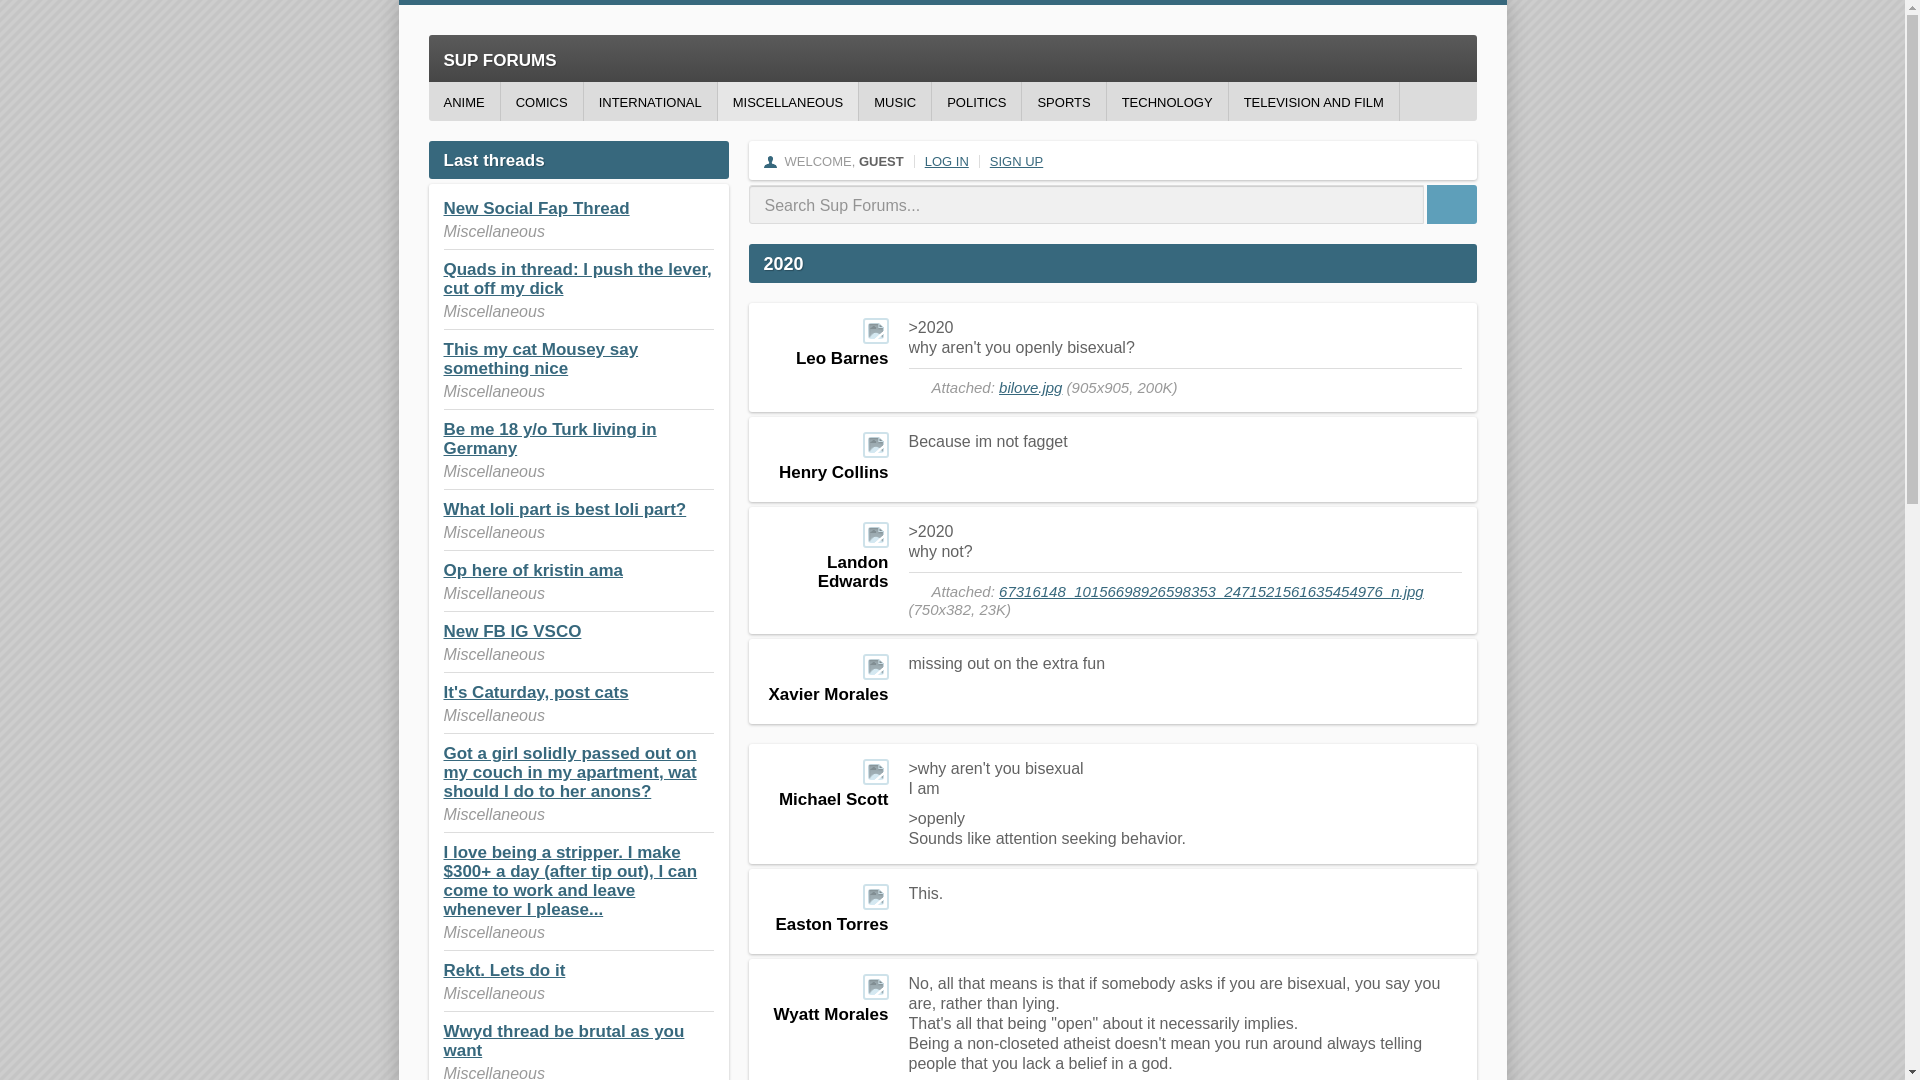 This screenshot has width=1920, height=1080. Describe the element at coordinates (504, 970) in the screenshot. I see `Rekt. Lets do it` at that location.